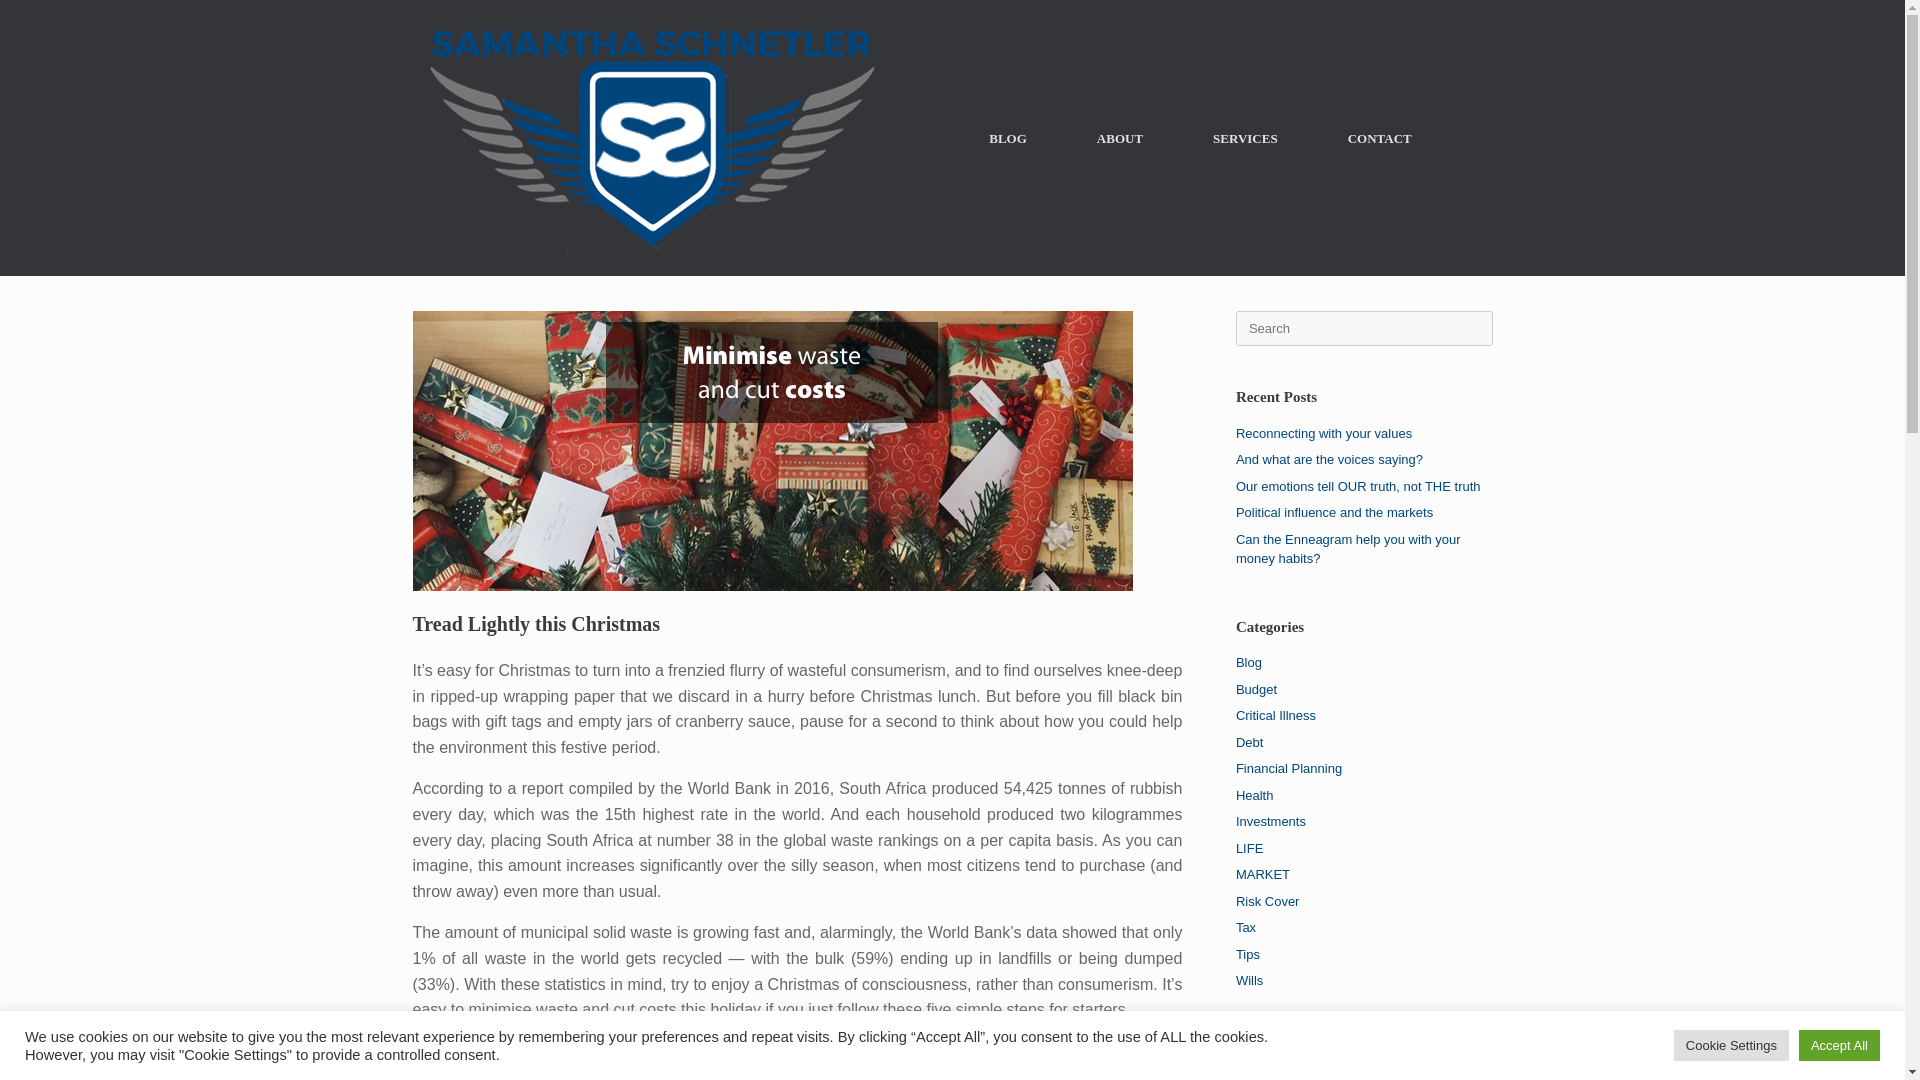  Describe the element at coordinates (1268, 902) in the screenshot. I see `Risk Cover` at that location.